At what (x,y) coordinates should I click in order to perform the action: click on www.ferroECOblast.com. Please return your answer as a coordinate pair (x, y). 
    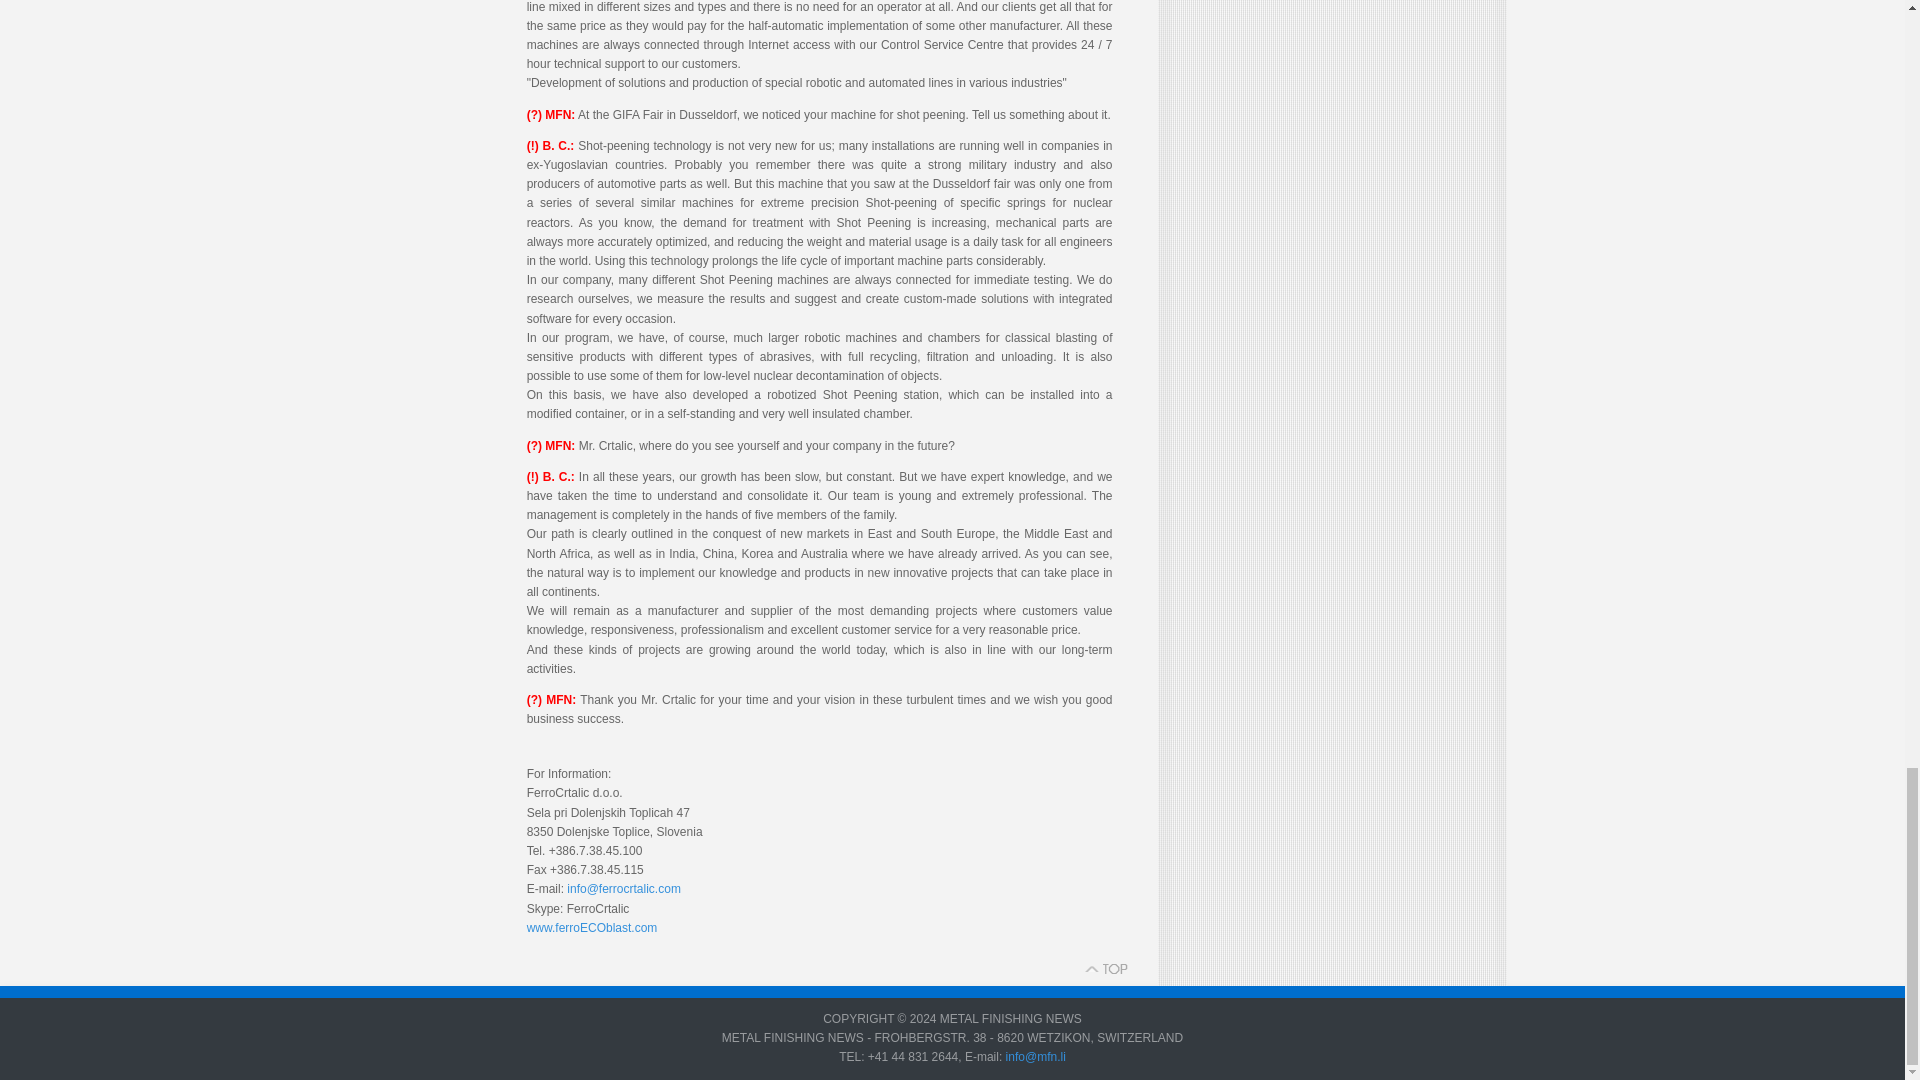
    Looking at the image, I should click on (592, 928).